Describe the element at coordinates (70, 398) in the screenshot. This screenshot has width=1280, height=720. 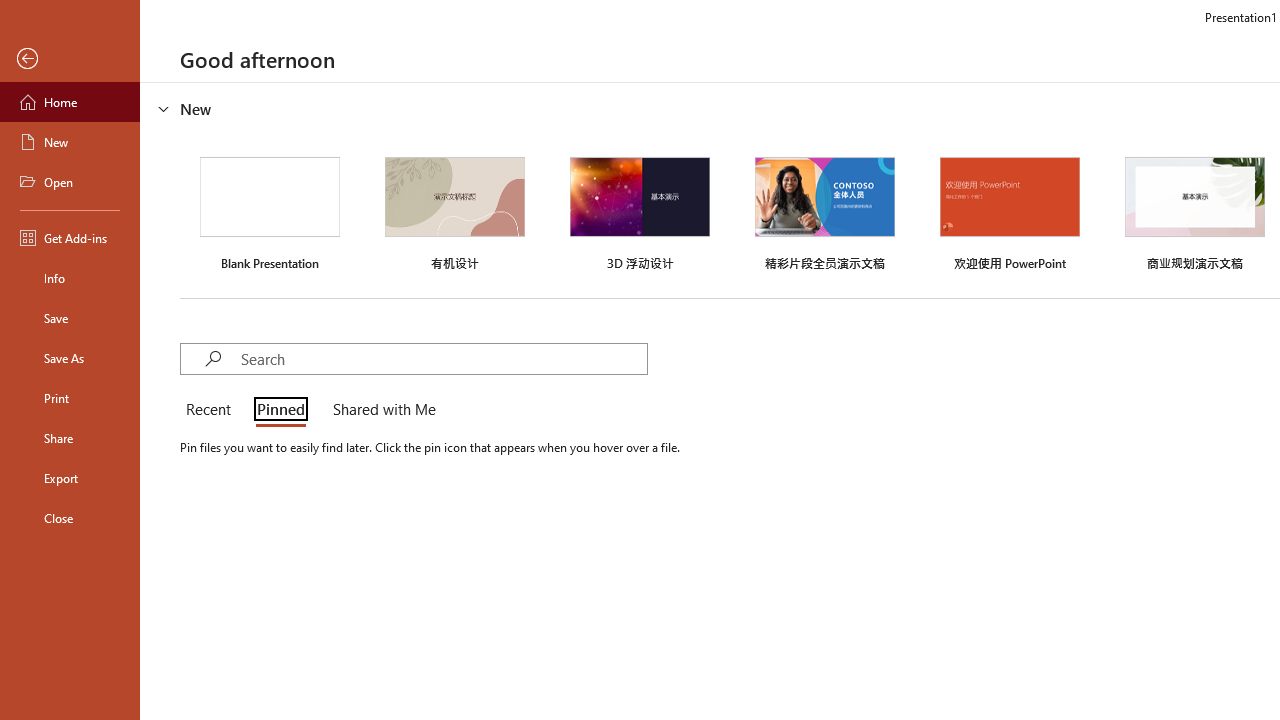
I see `Print` at that location.